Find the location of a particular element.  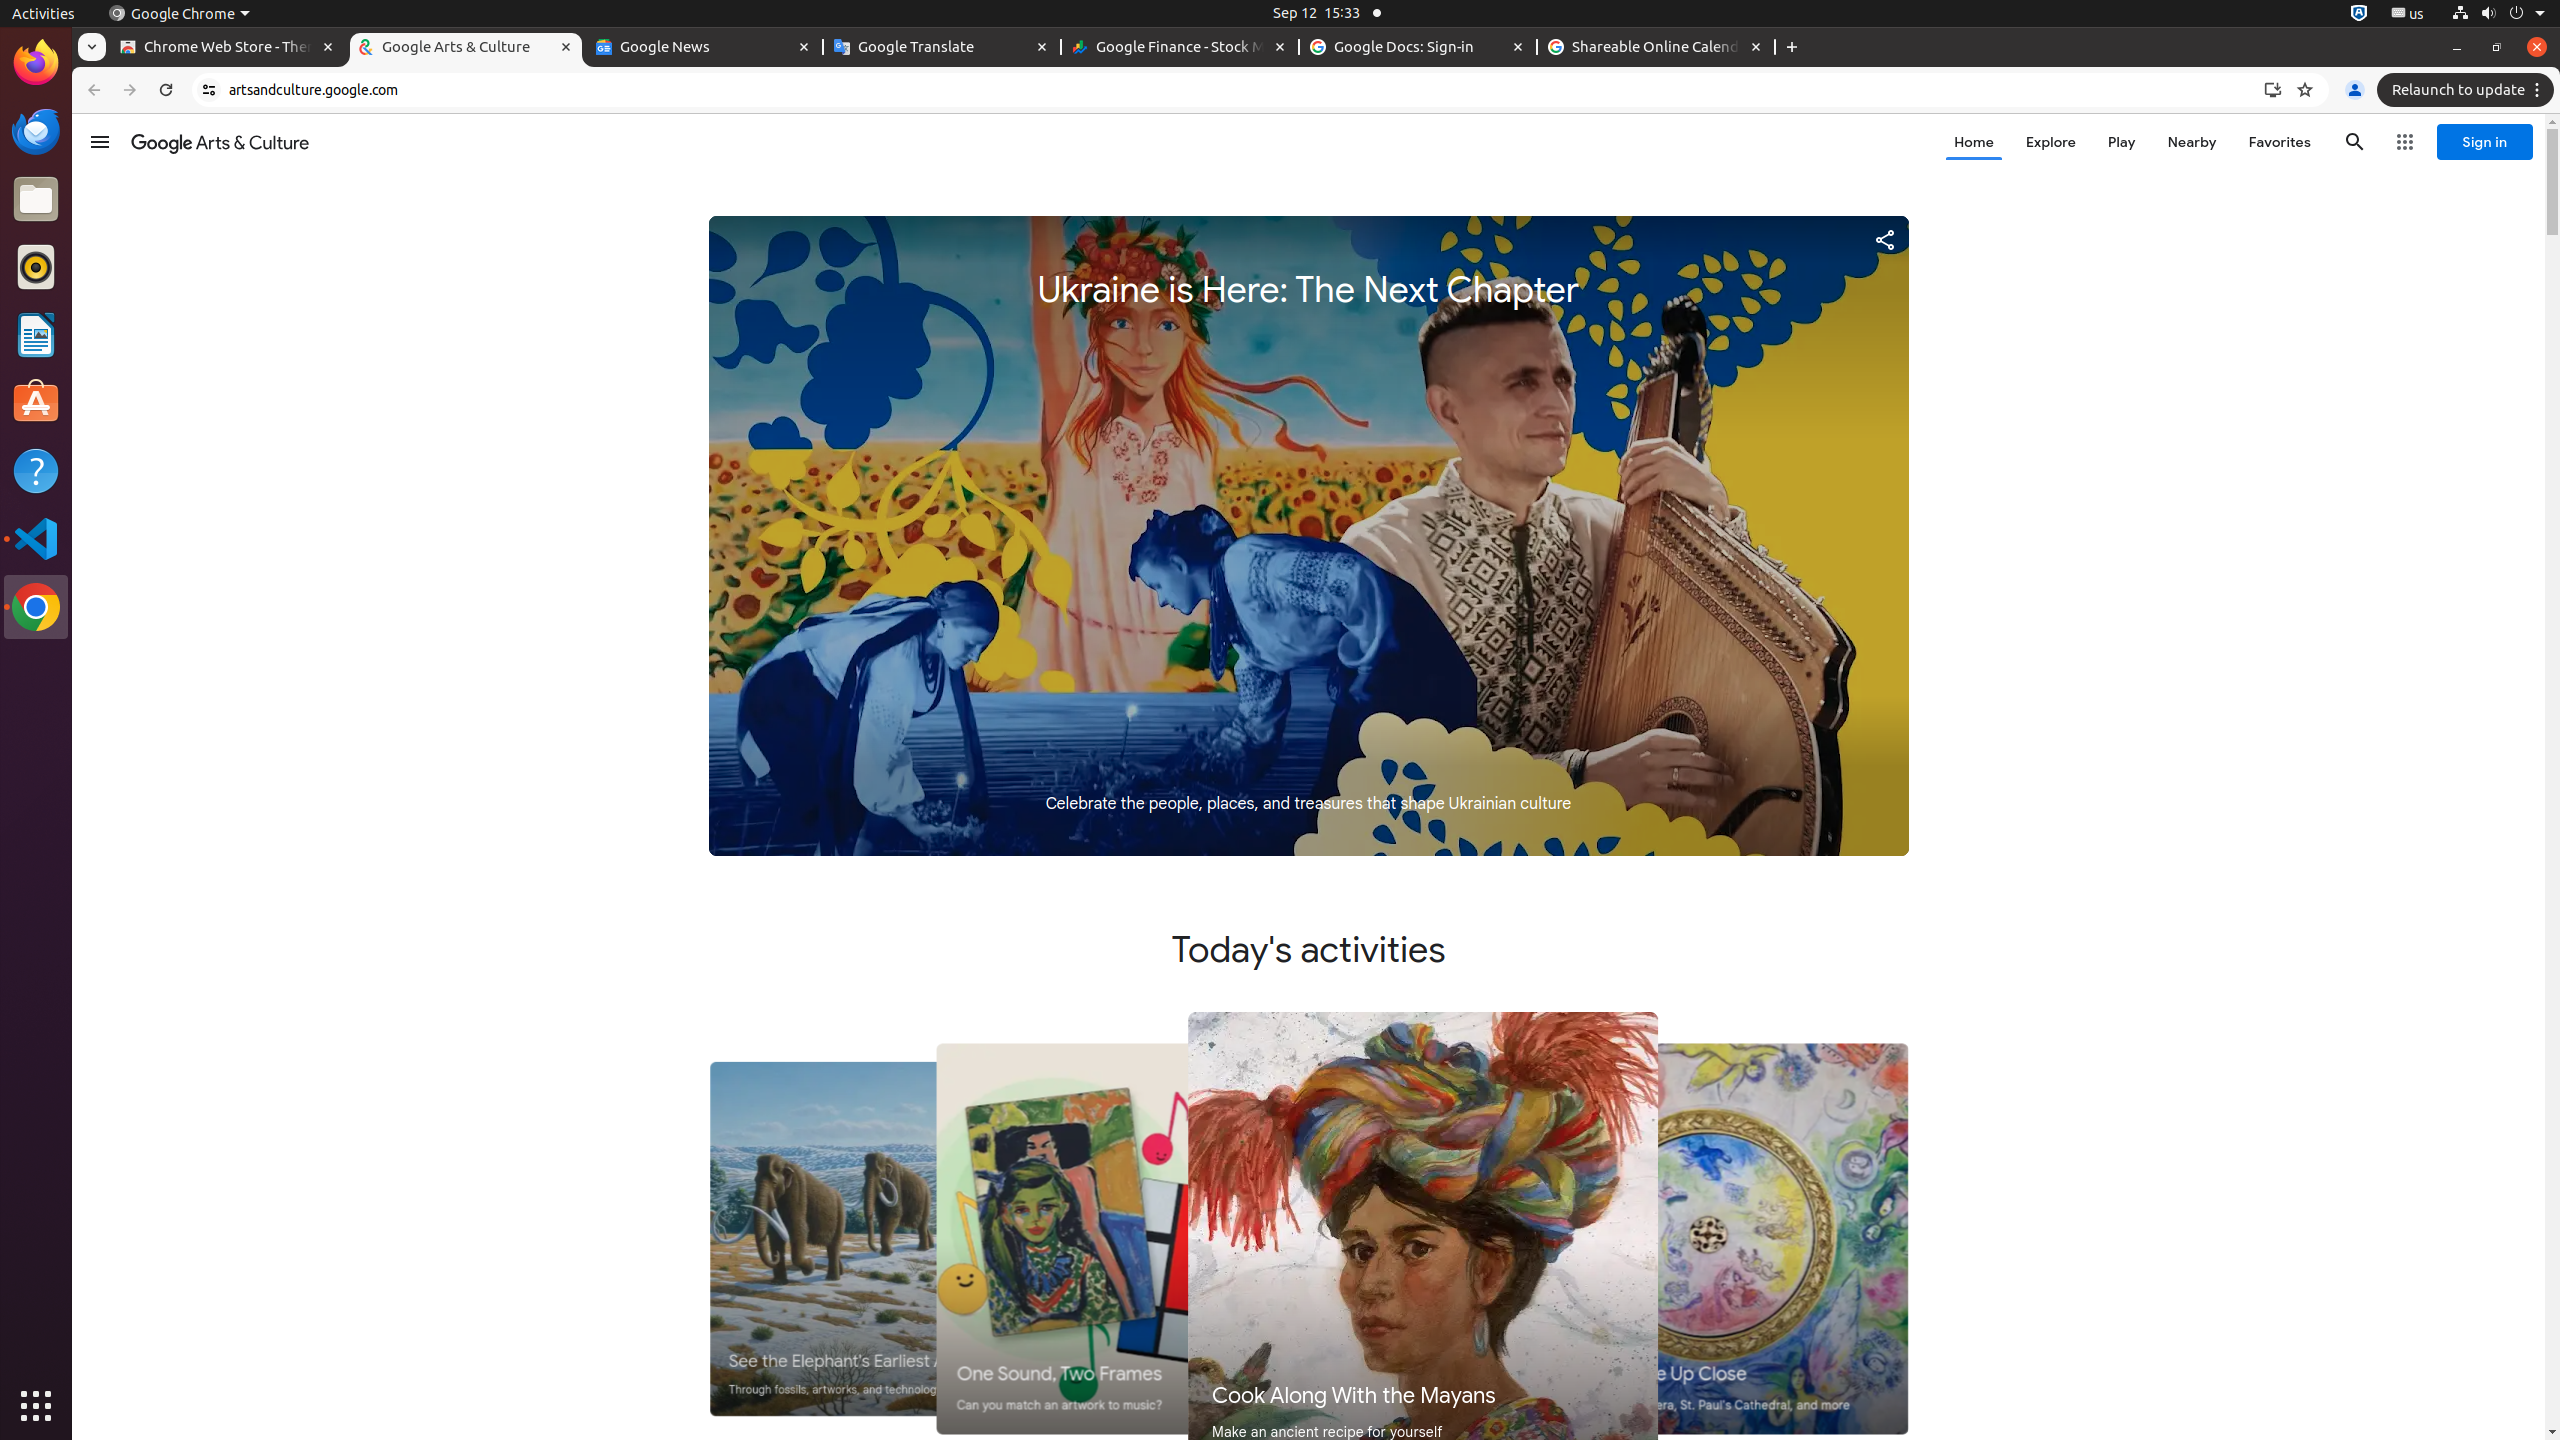

Shareable Online Calendar and Scheduling - Google Calendar - Memory usage - 88.5 MB is located at coordinates (1656, 48).